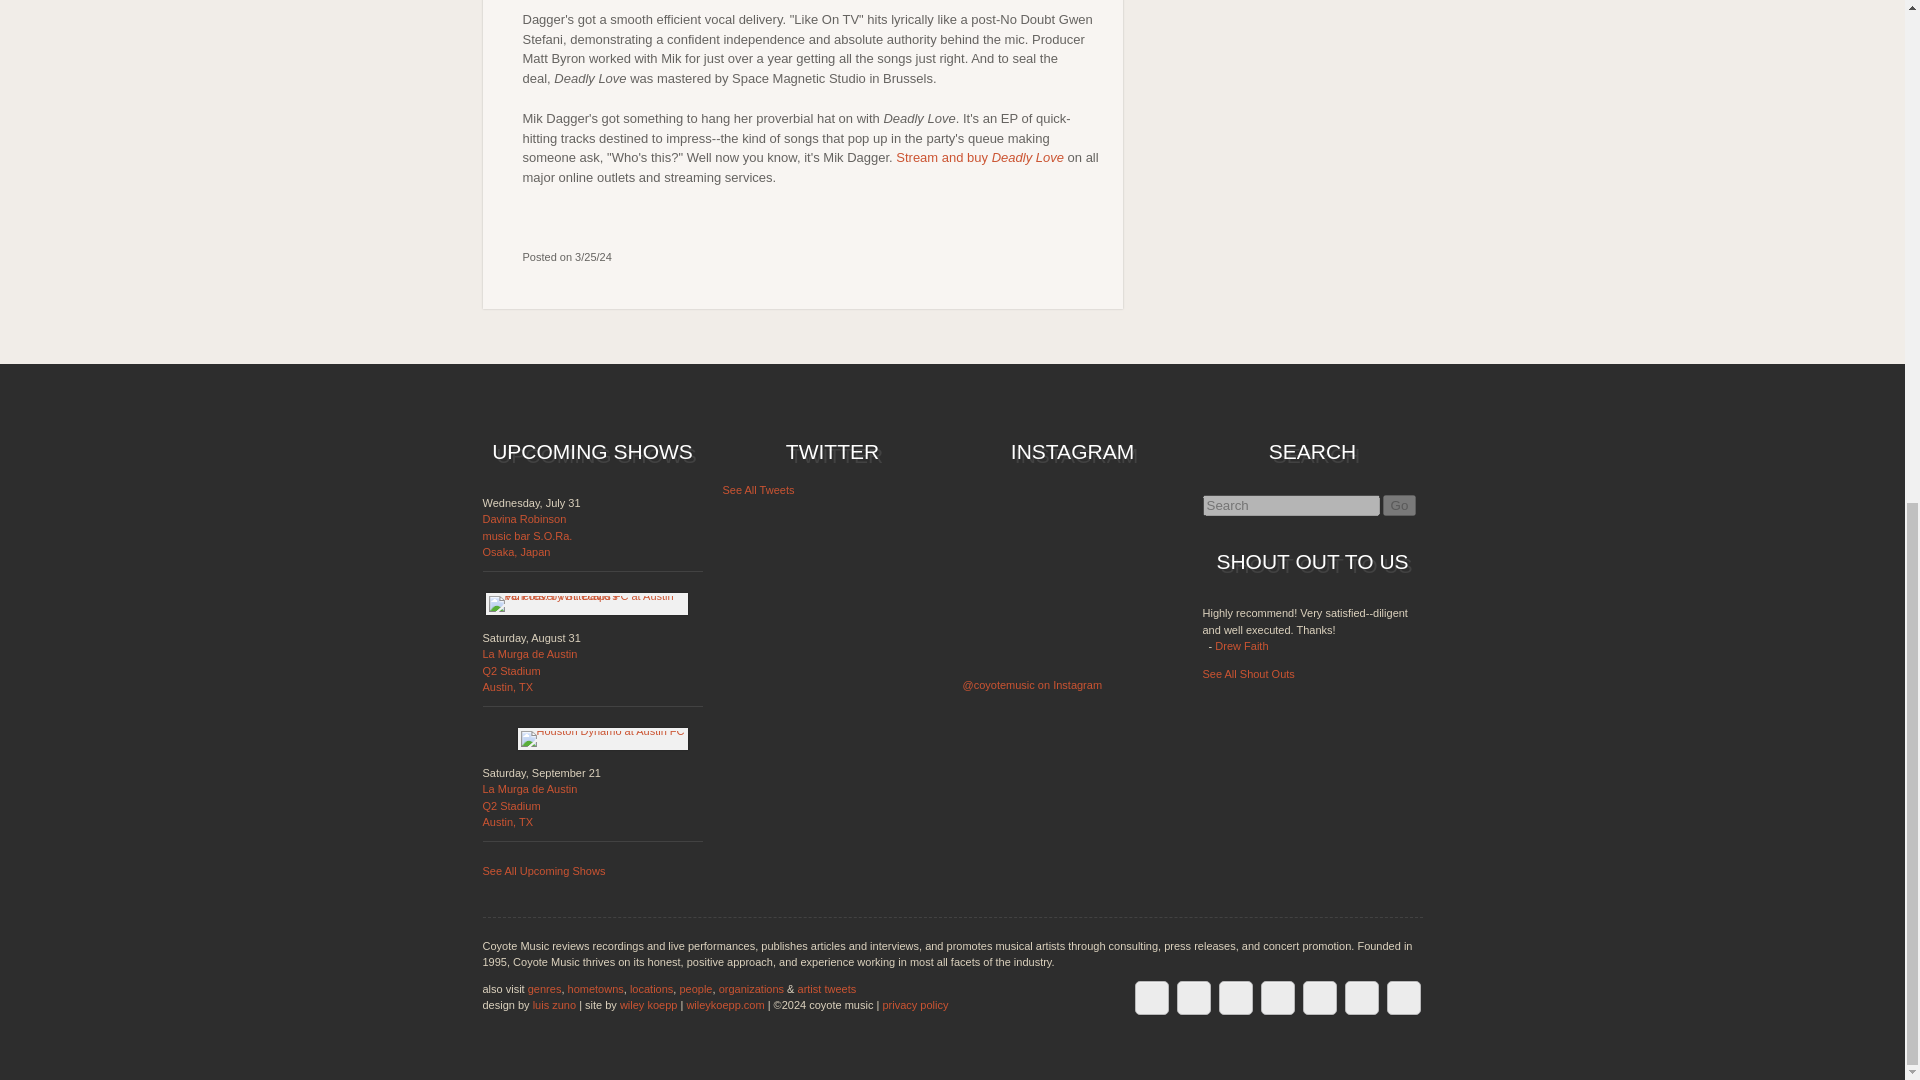 The width and height of the screenshot is (1920, 1080). I want to click on Go, so click(1399, 505).